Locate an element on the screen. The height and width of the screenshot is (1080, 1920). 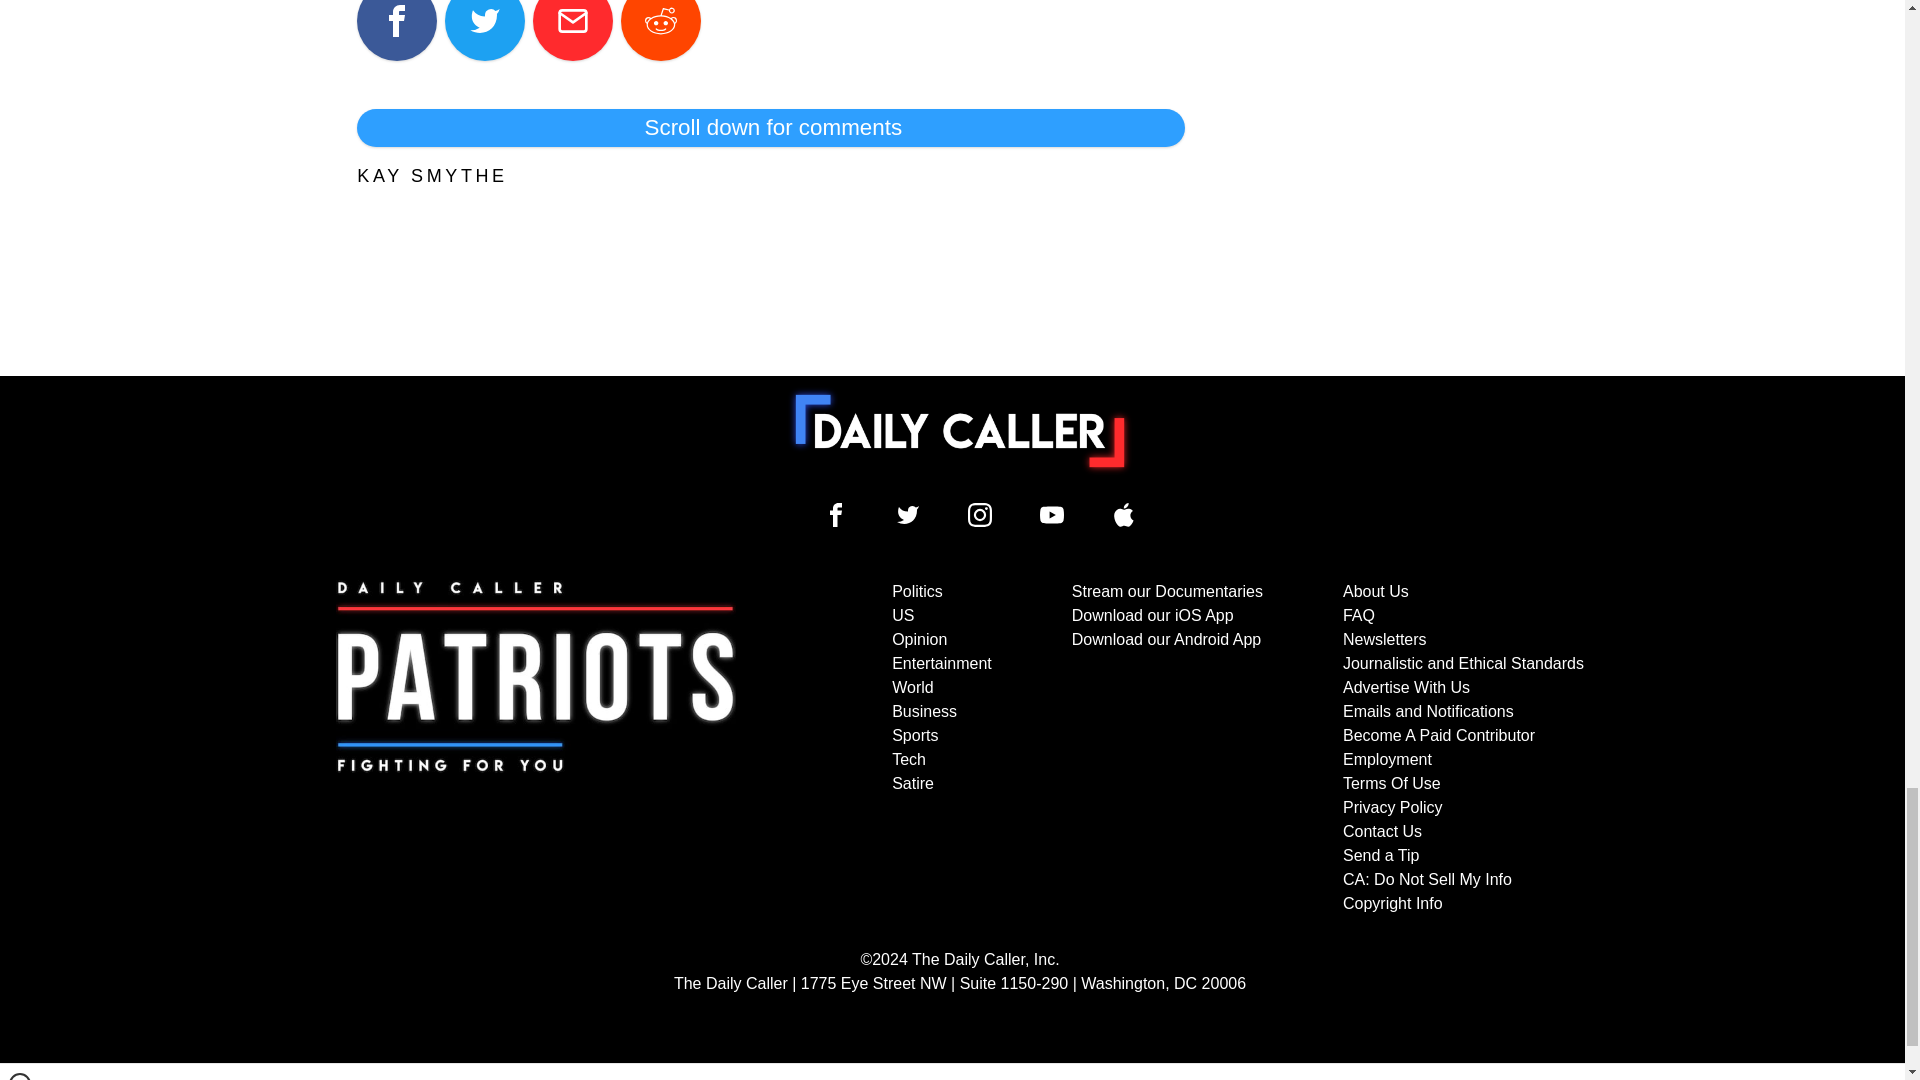
Scroll down for comments is located at coordinates (770, 128).